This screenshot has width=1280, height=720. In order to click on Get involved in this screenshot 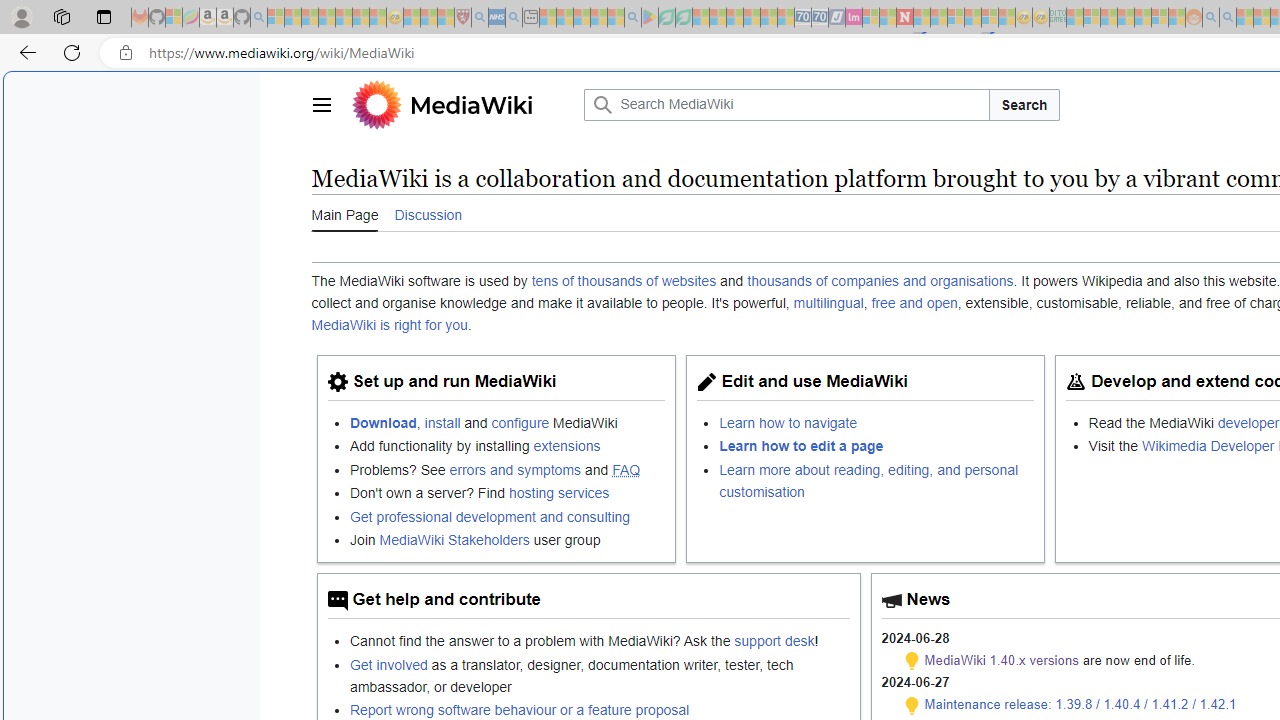, I will do `click(388, 664)`.